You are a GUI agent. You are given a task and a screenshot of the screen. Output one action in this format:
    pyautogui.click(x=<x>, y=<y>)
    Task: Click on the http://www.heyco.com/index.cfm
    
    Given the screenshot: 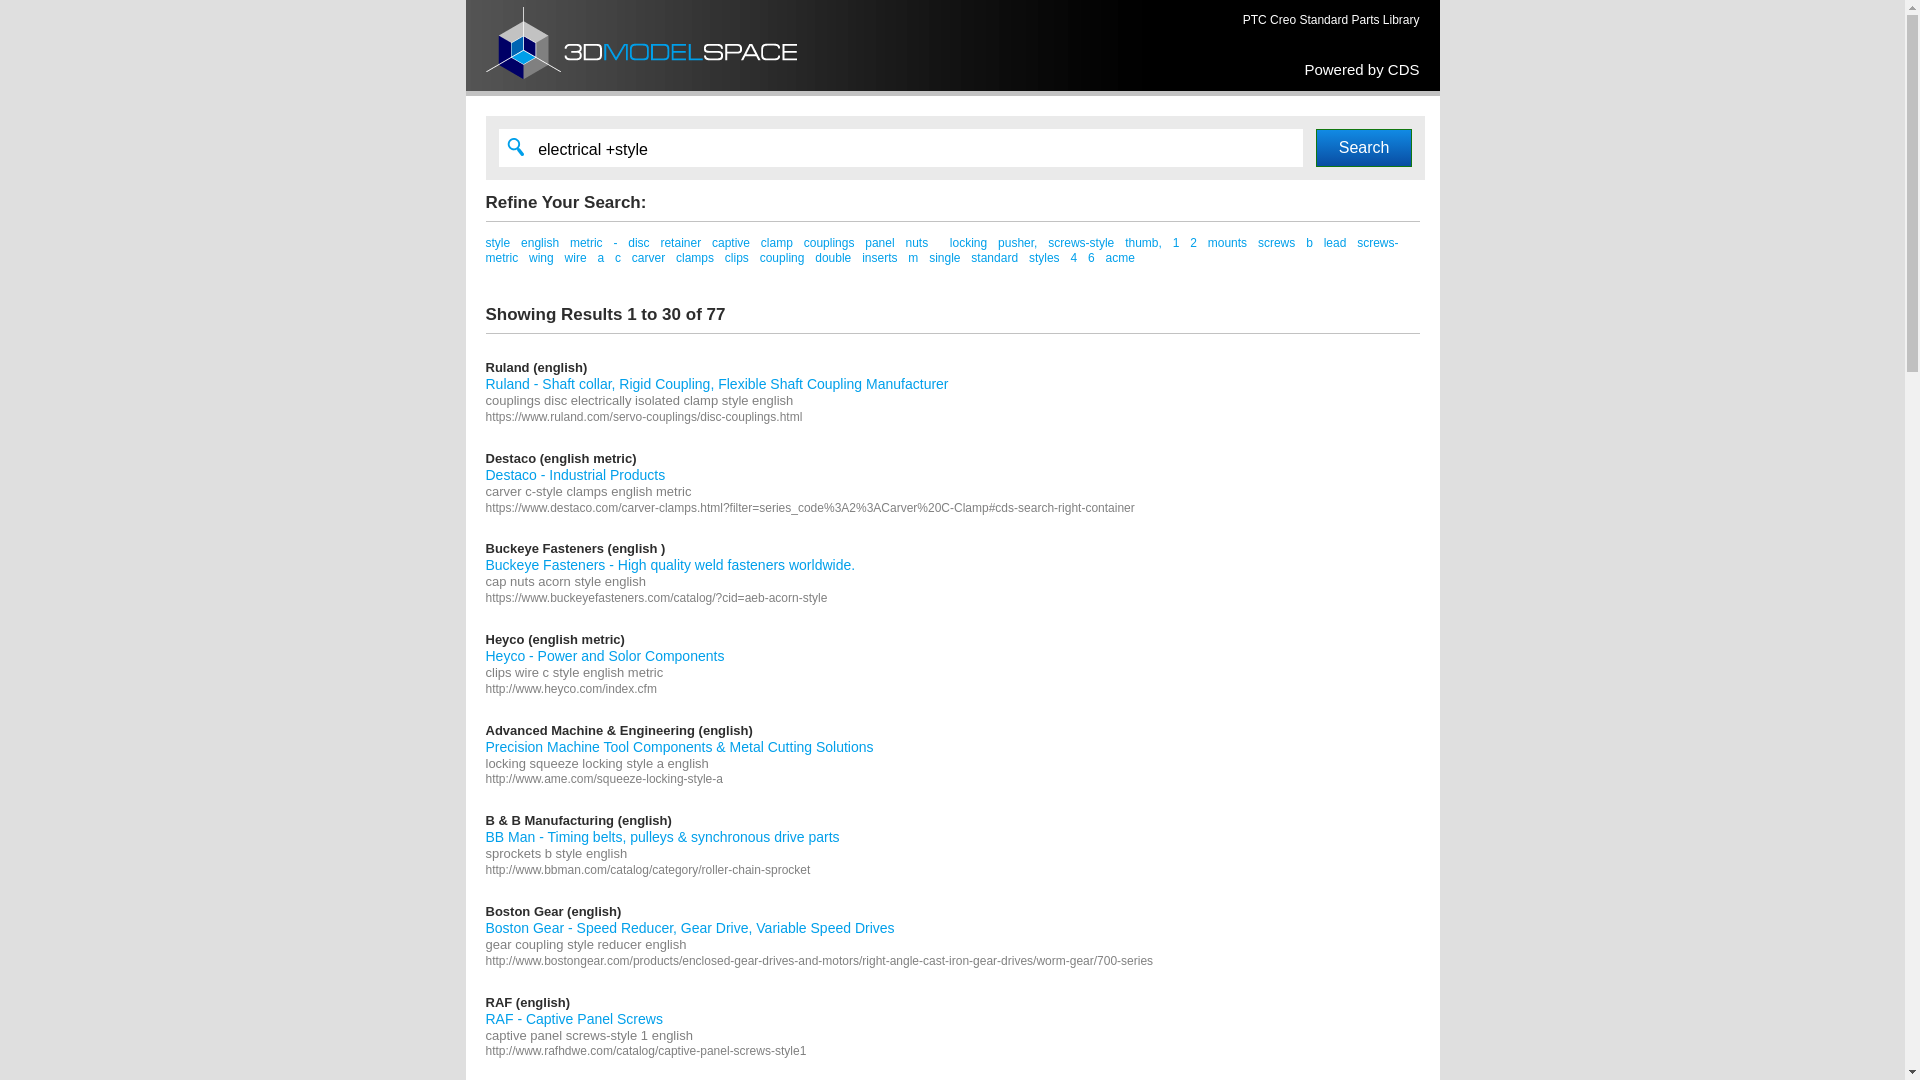 What is the action you would take?
    pyautogui.click(x=572, y=689)
    